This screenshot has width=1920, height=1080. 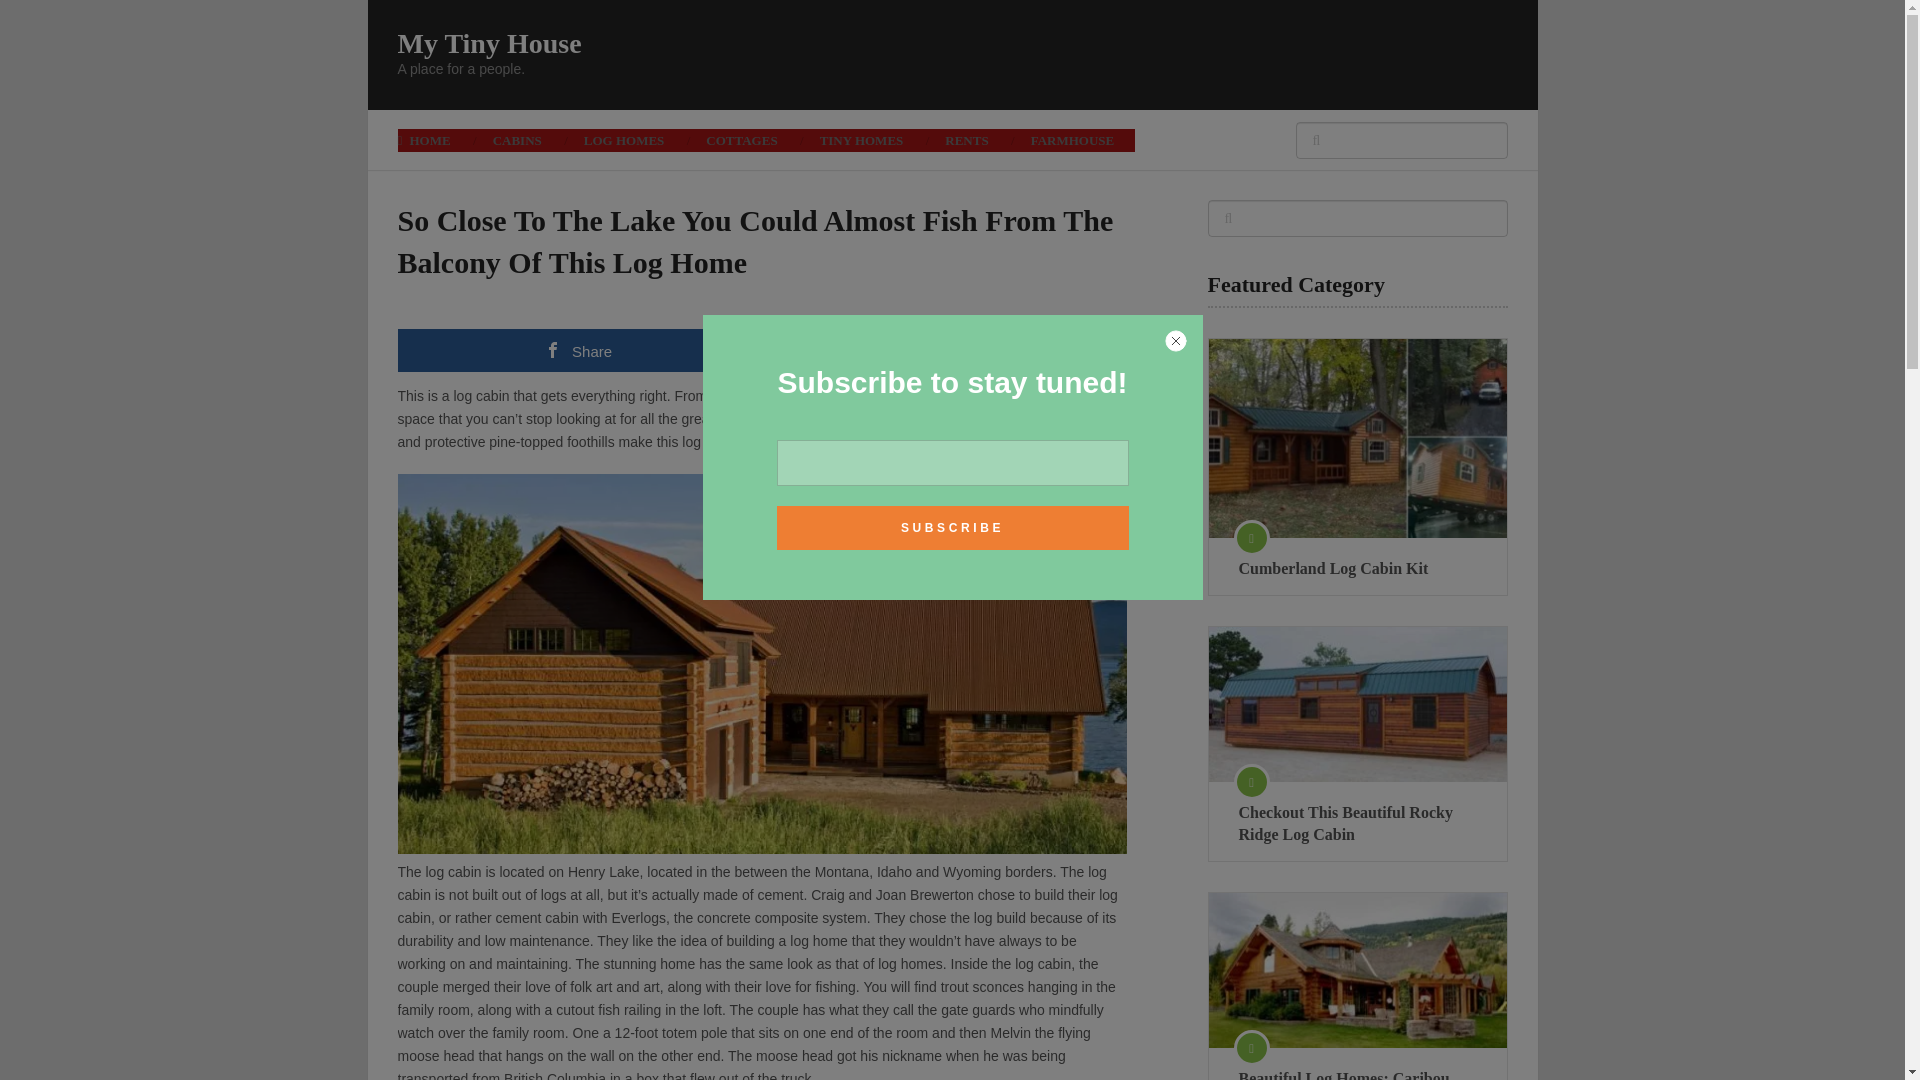 I want to click on Beautiful Log Homes: Caribou Creek Log And Timber, so click(x=1356, y=970).